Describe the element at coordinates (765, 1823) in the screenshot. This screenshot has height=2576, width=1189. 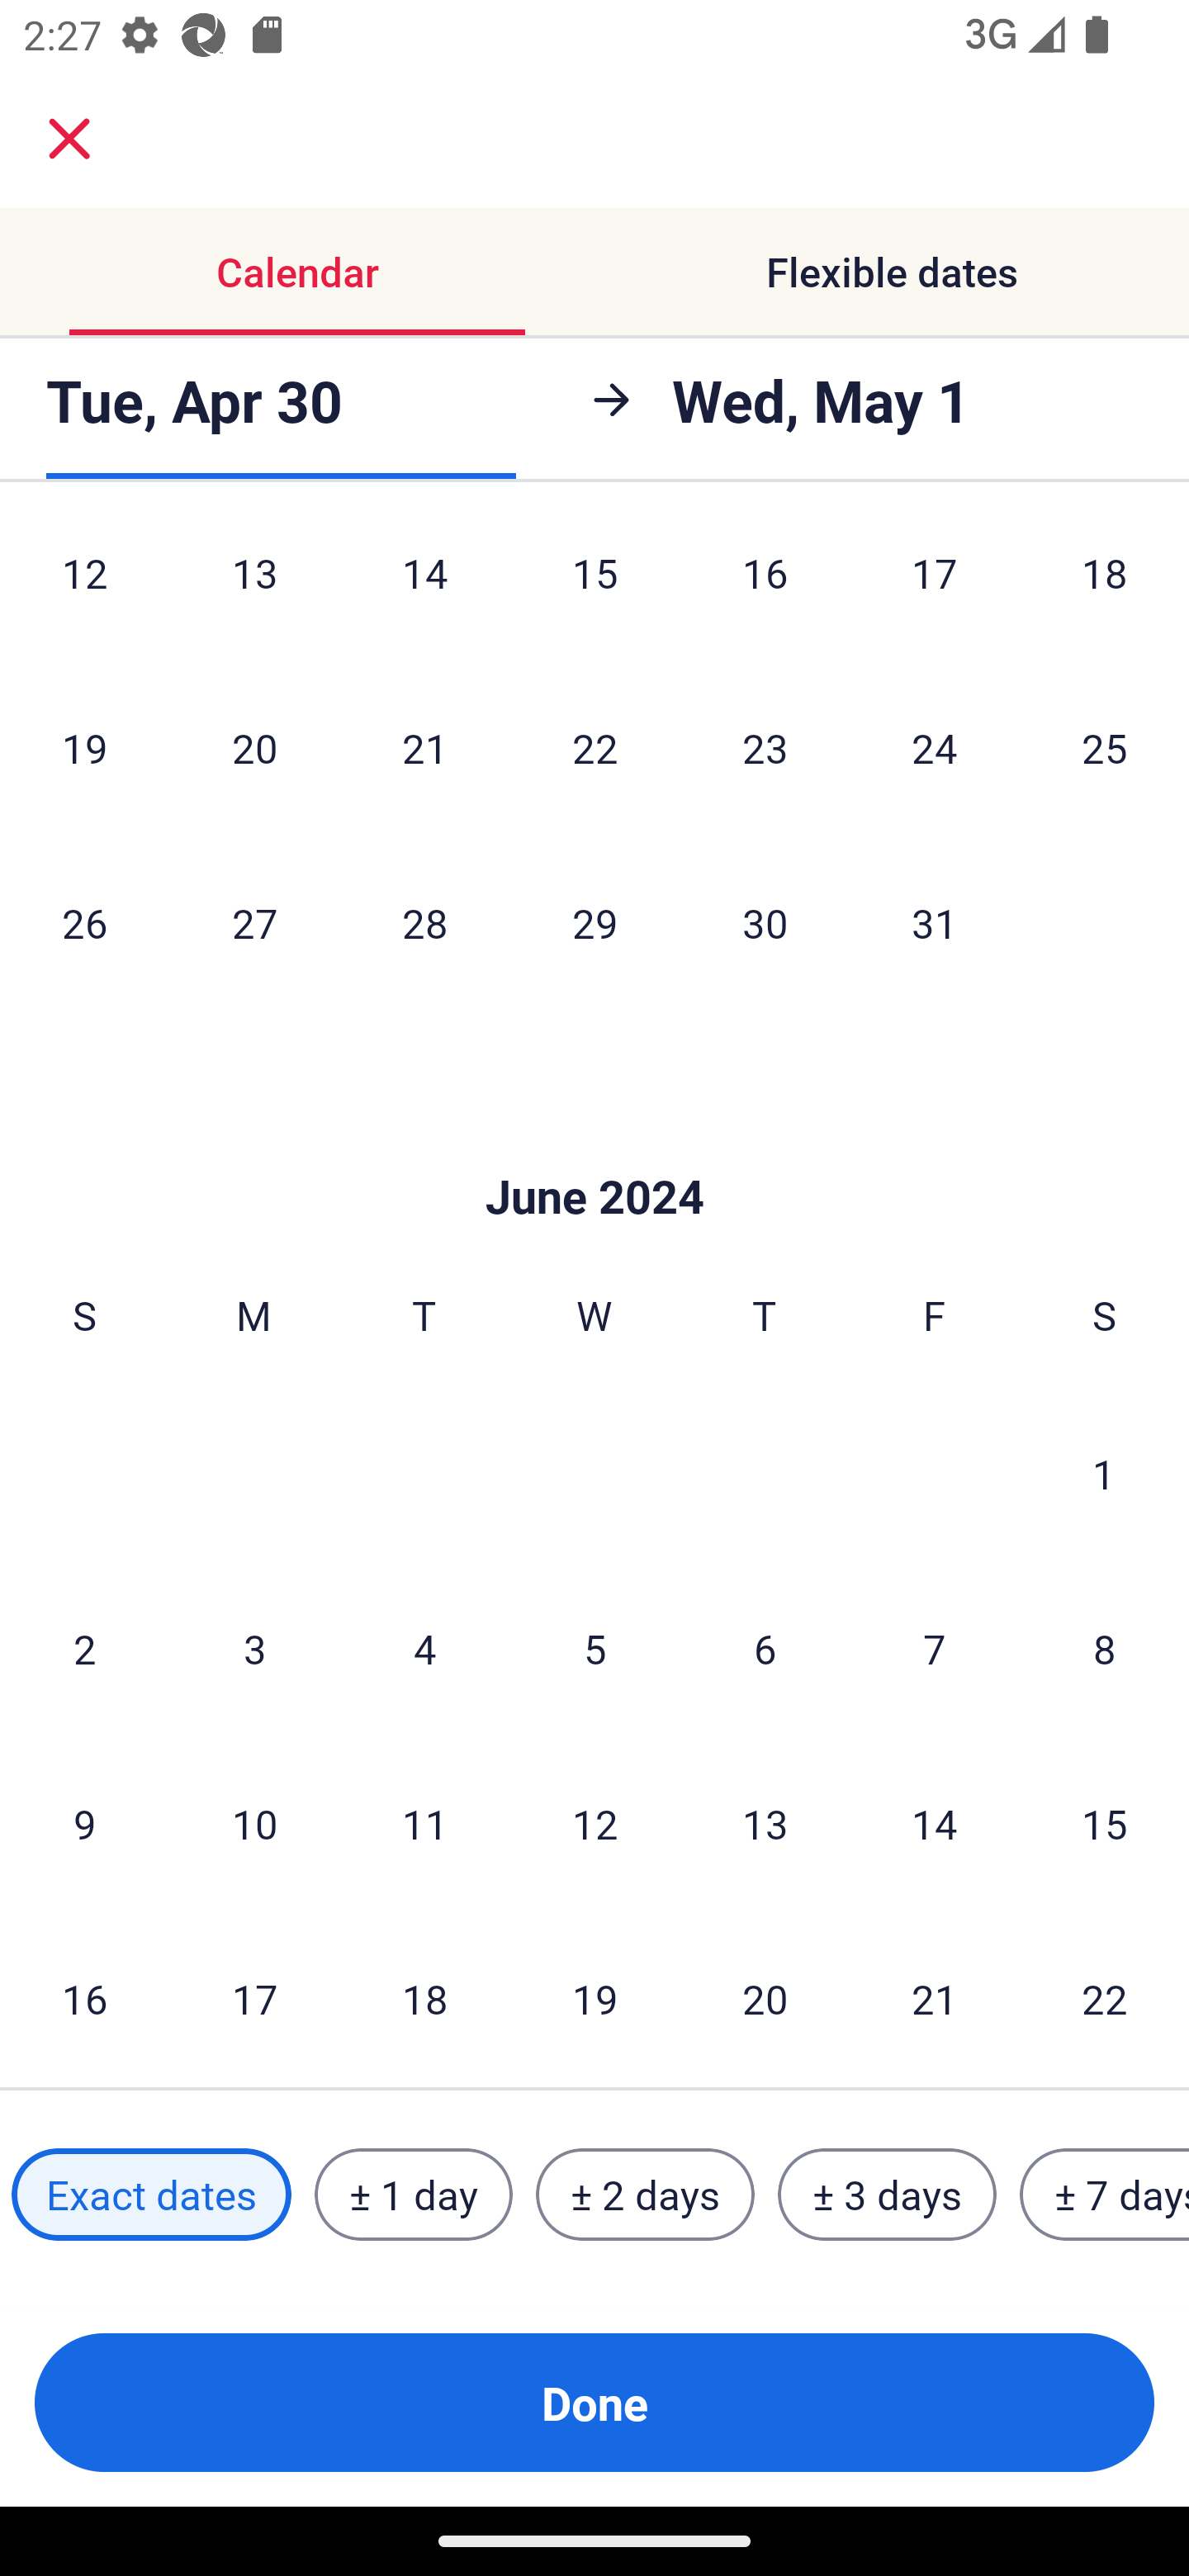
I see `13 Thursday, June 13, 2024` at that location.